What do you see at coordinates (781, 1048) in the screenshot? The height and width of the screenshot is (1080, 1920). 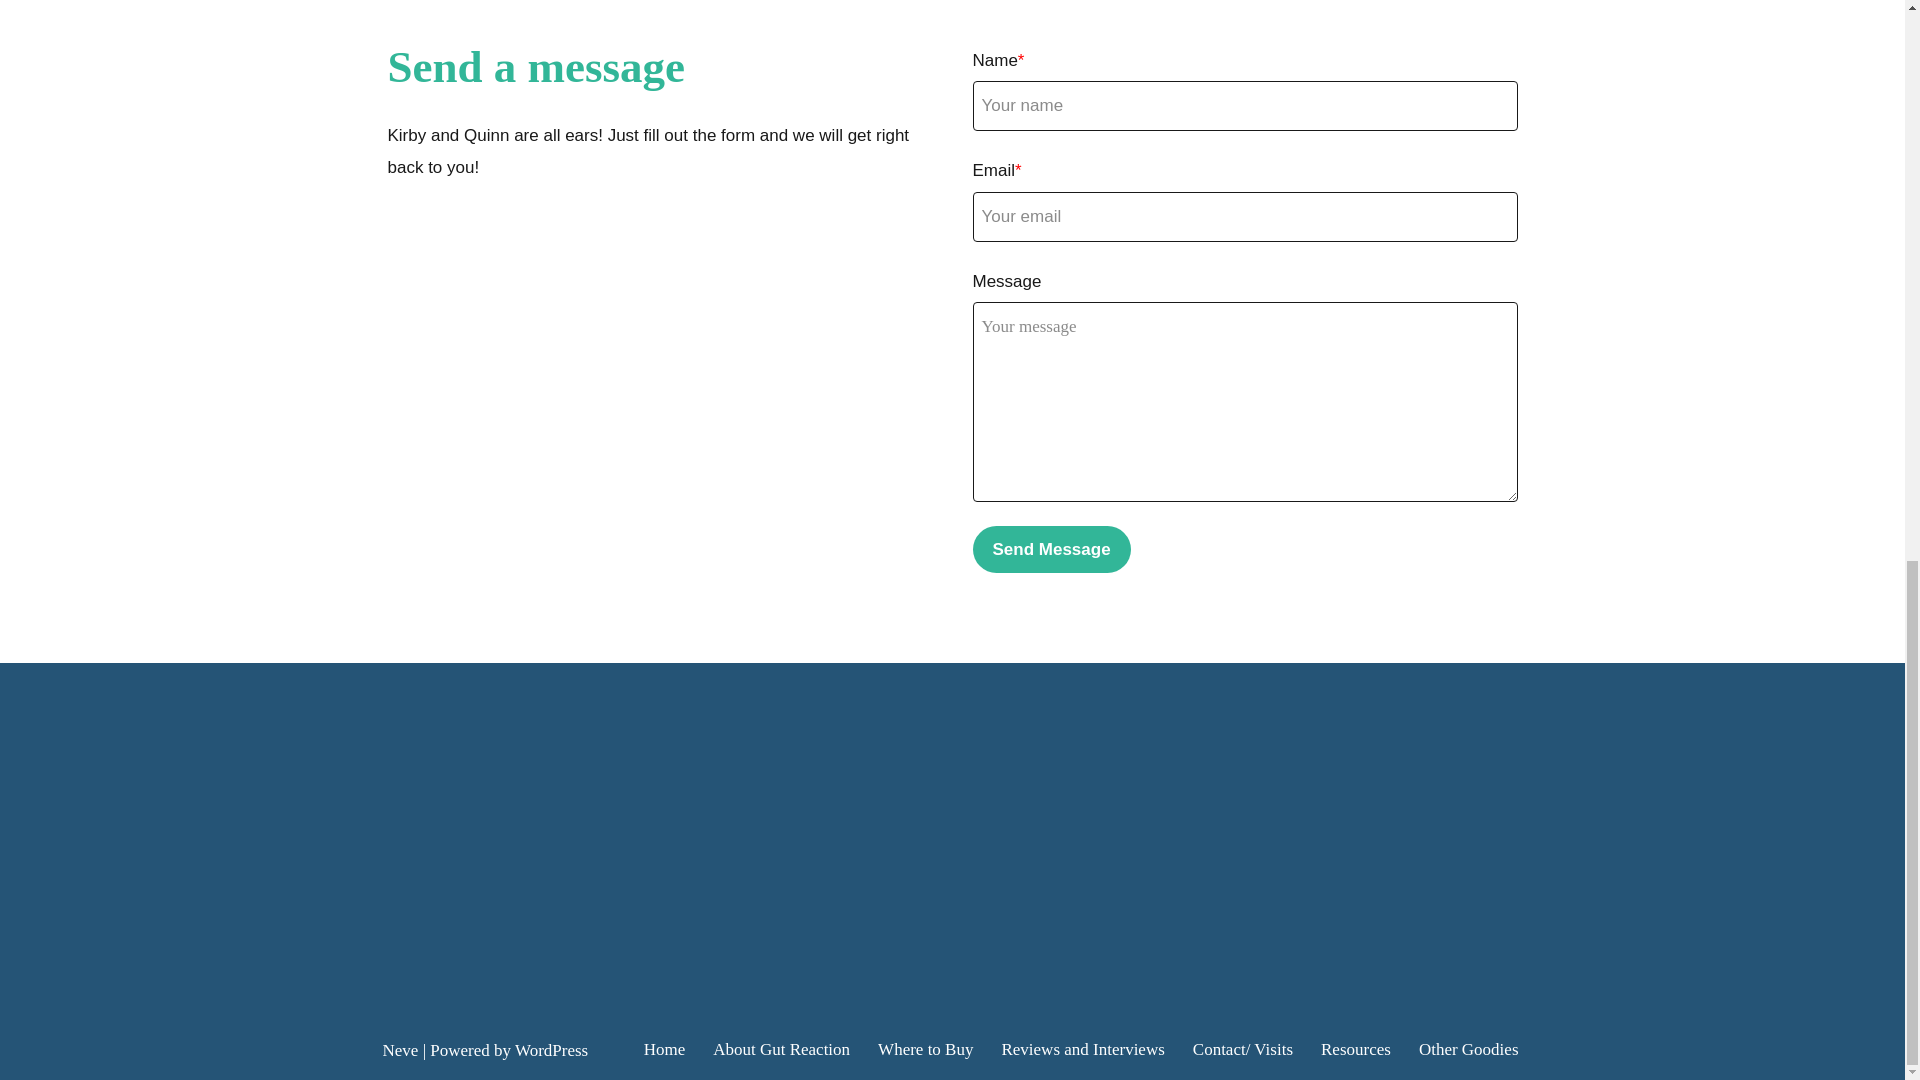 I see `About Gut Reaction` at bounding box center [781, 1048].